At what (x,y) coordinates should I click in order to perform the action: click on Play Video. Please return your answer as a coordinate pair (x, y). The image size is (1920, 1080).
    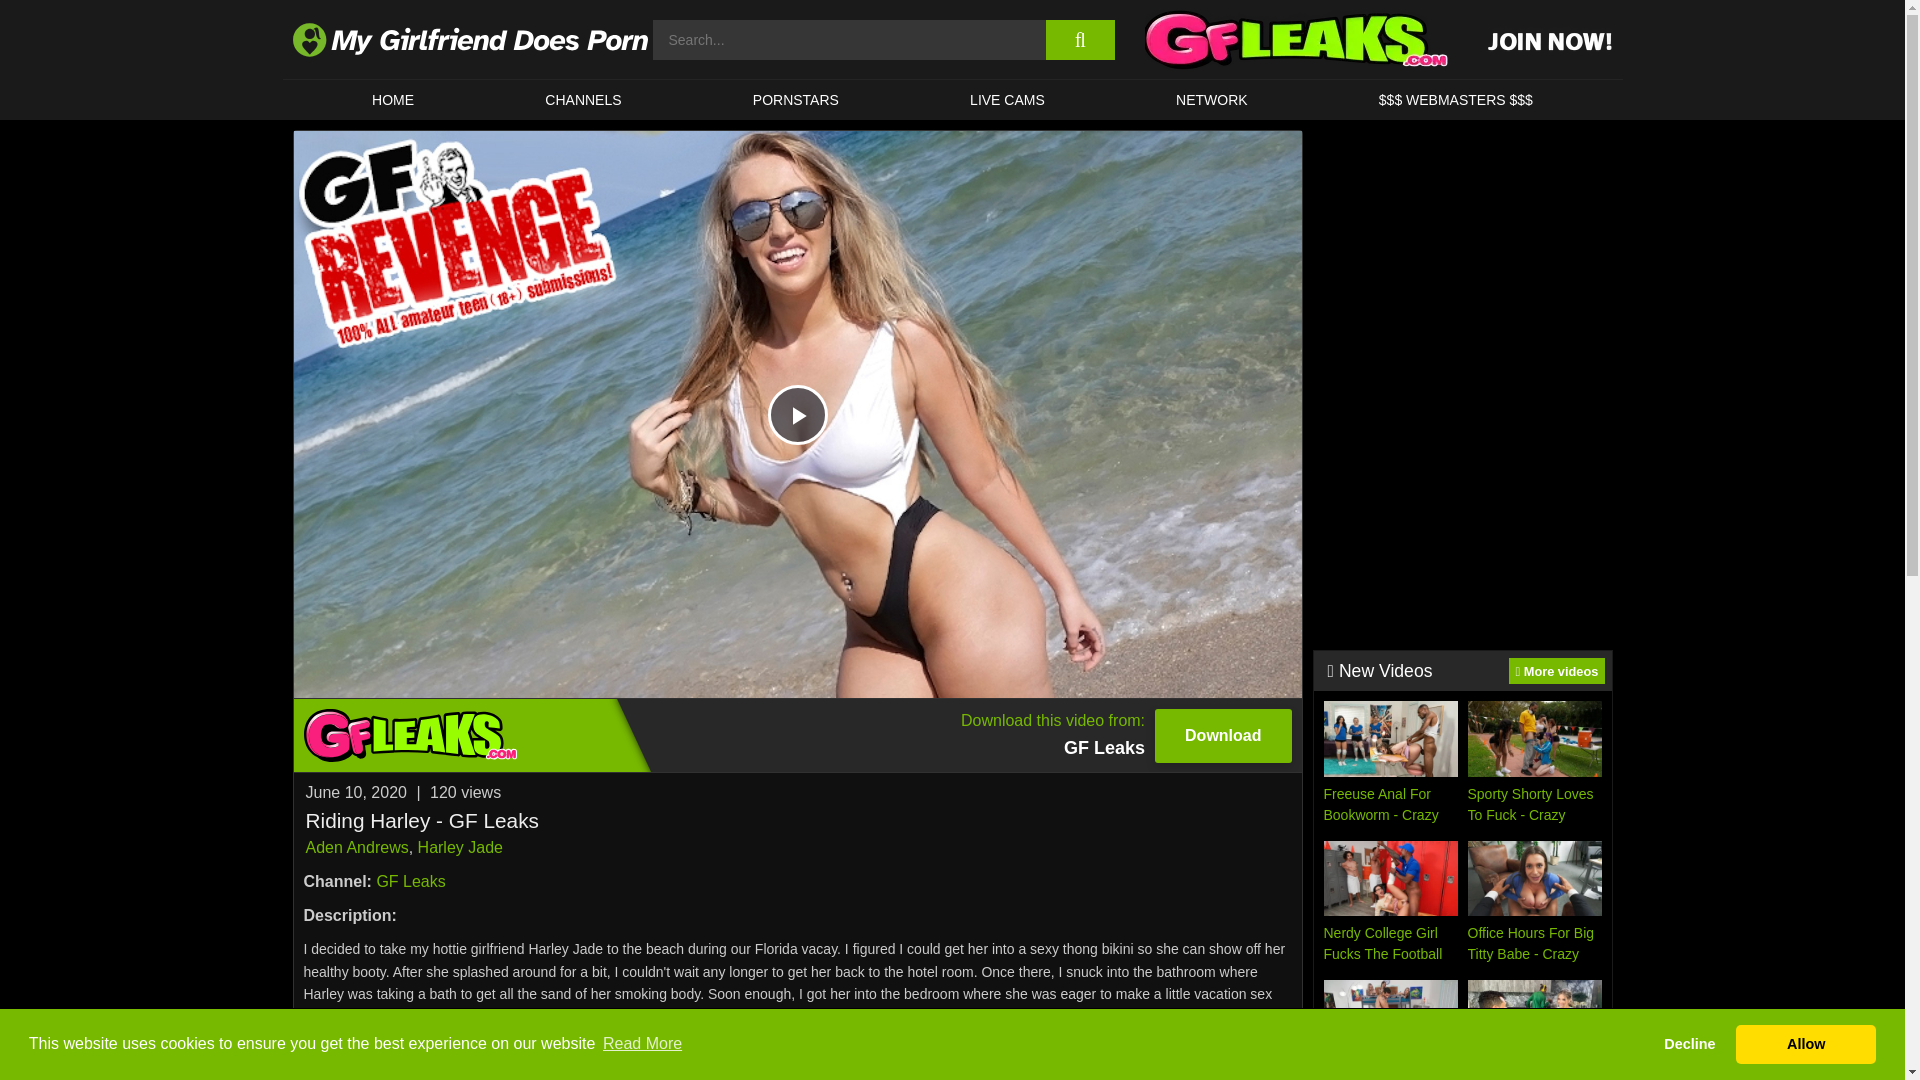
    Looking at the image, I should click on (356, 848).